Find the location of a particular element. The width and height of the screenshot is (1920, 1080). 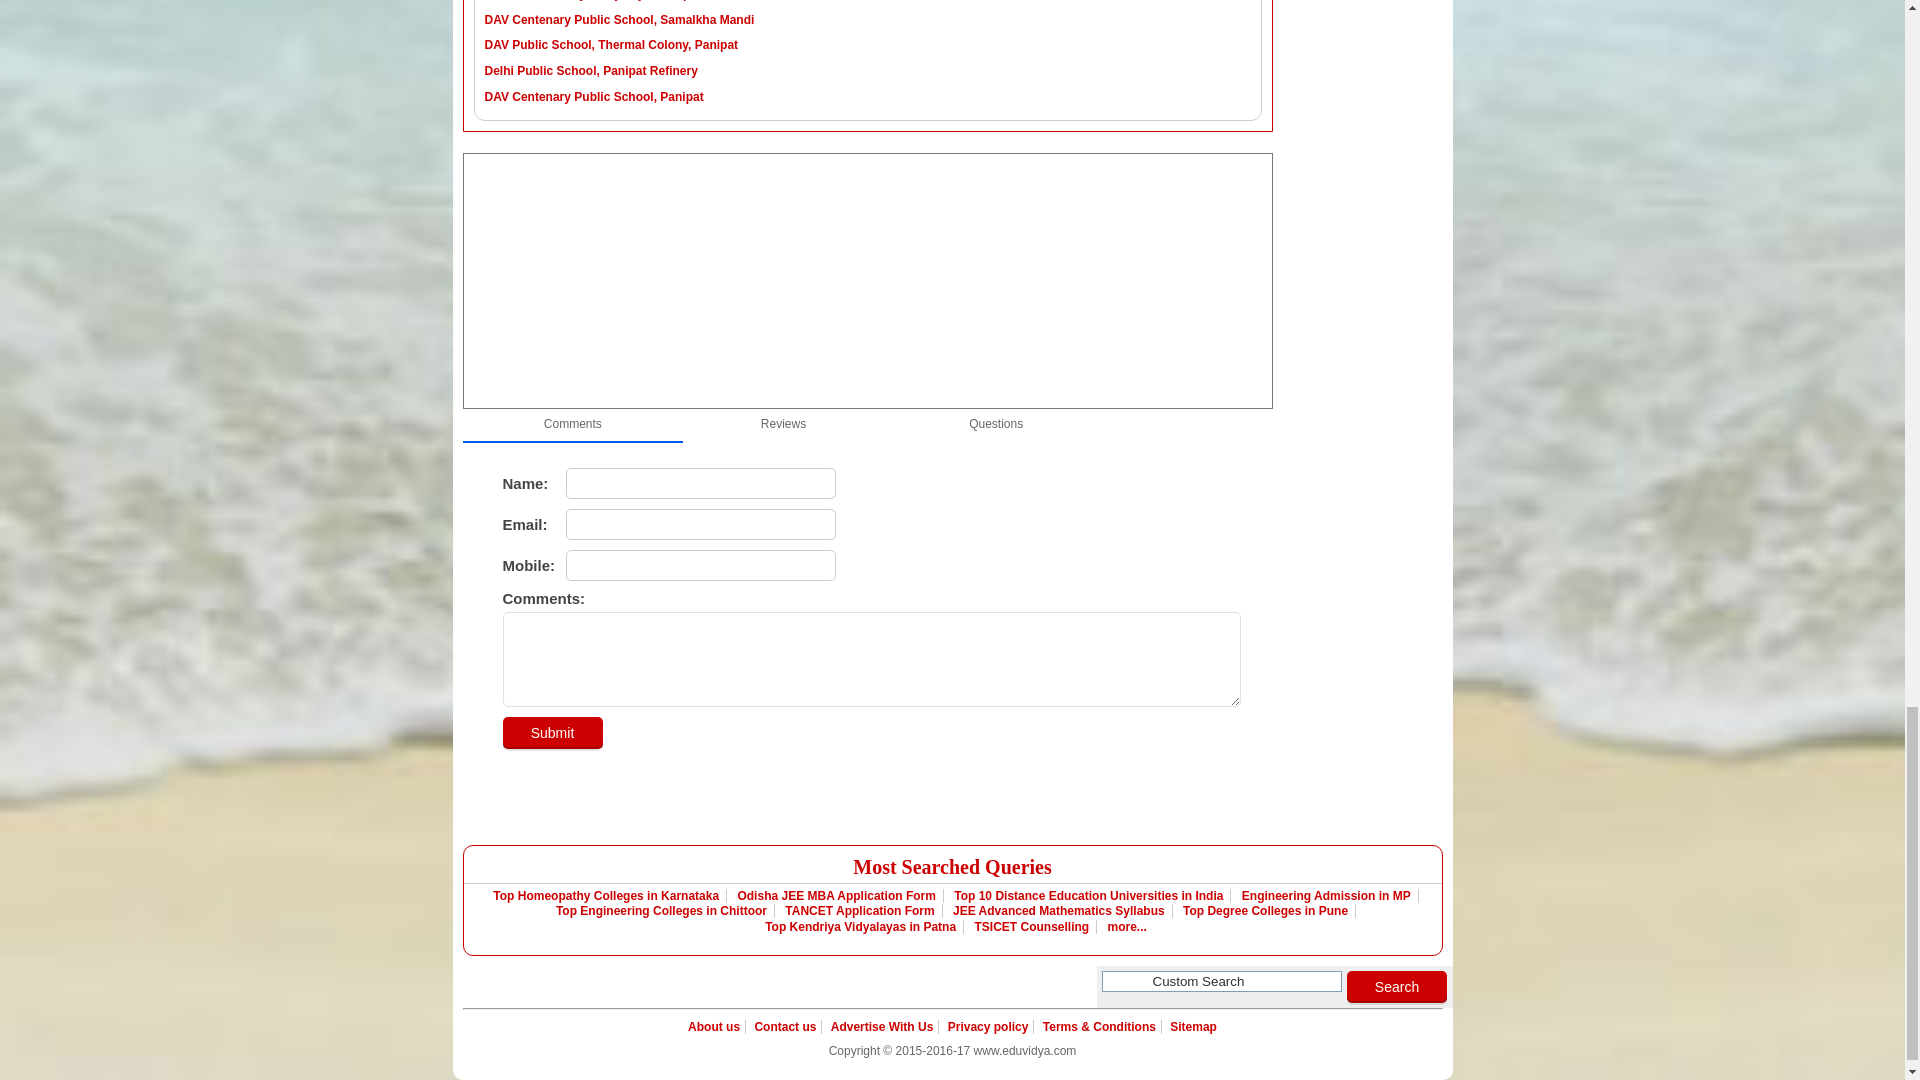

Sitemap is located at coordinates (1191, 1026).